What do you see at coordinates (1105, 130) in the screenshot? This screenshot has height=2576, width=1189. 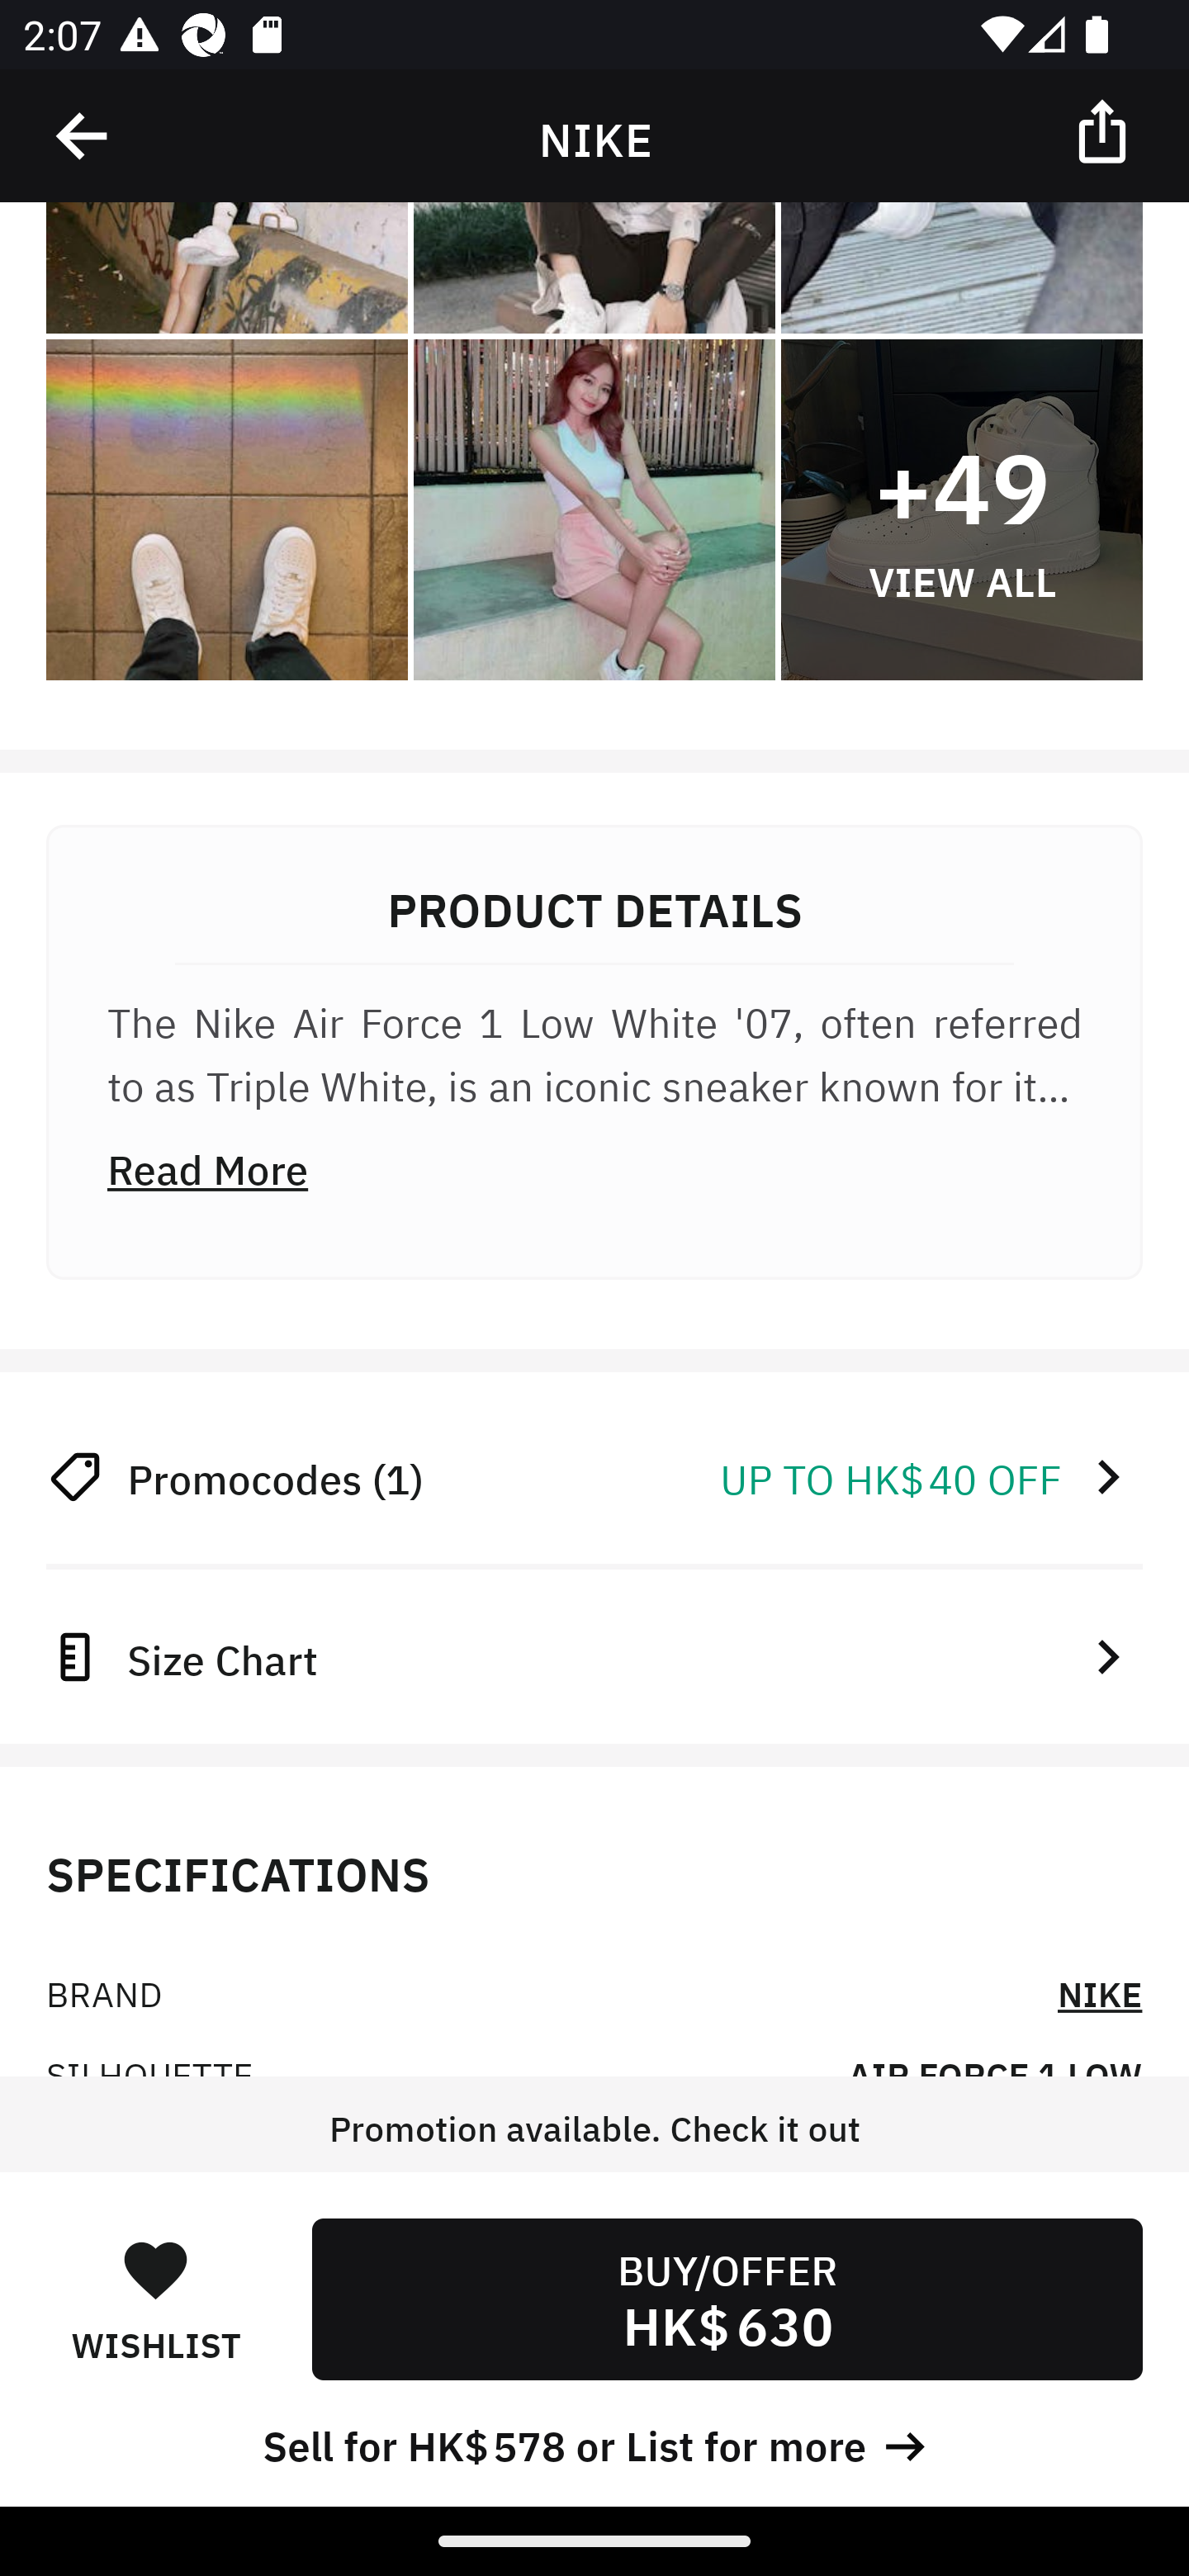 I see `` at bounding box center [1105, 130].